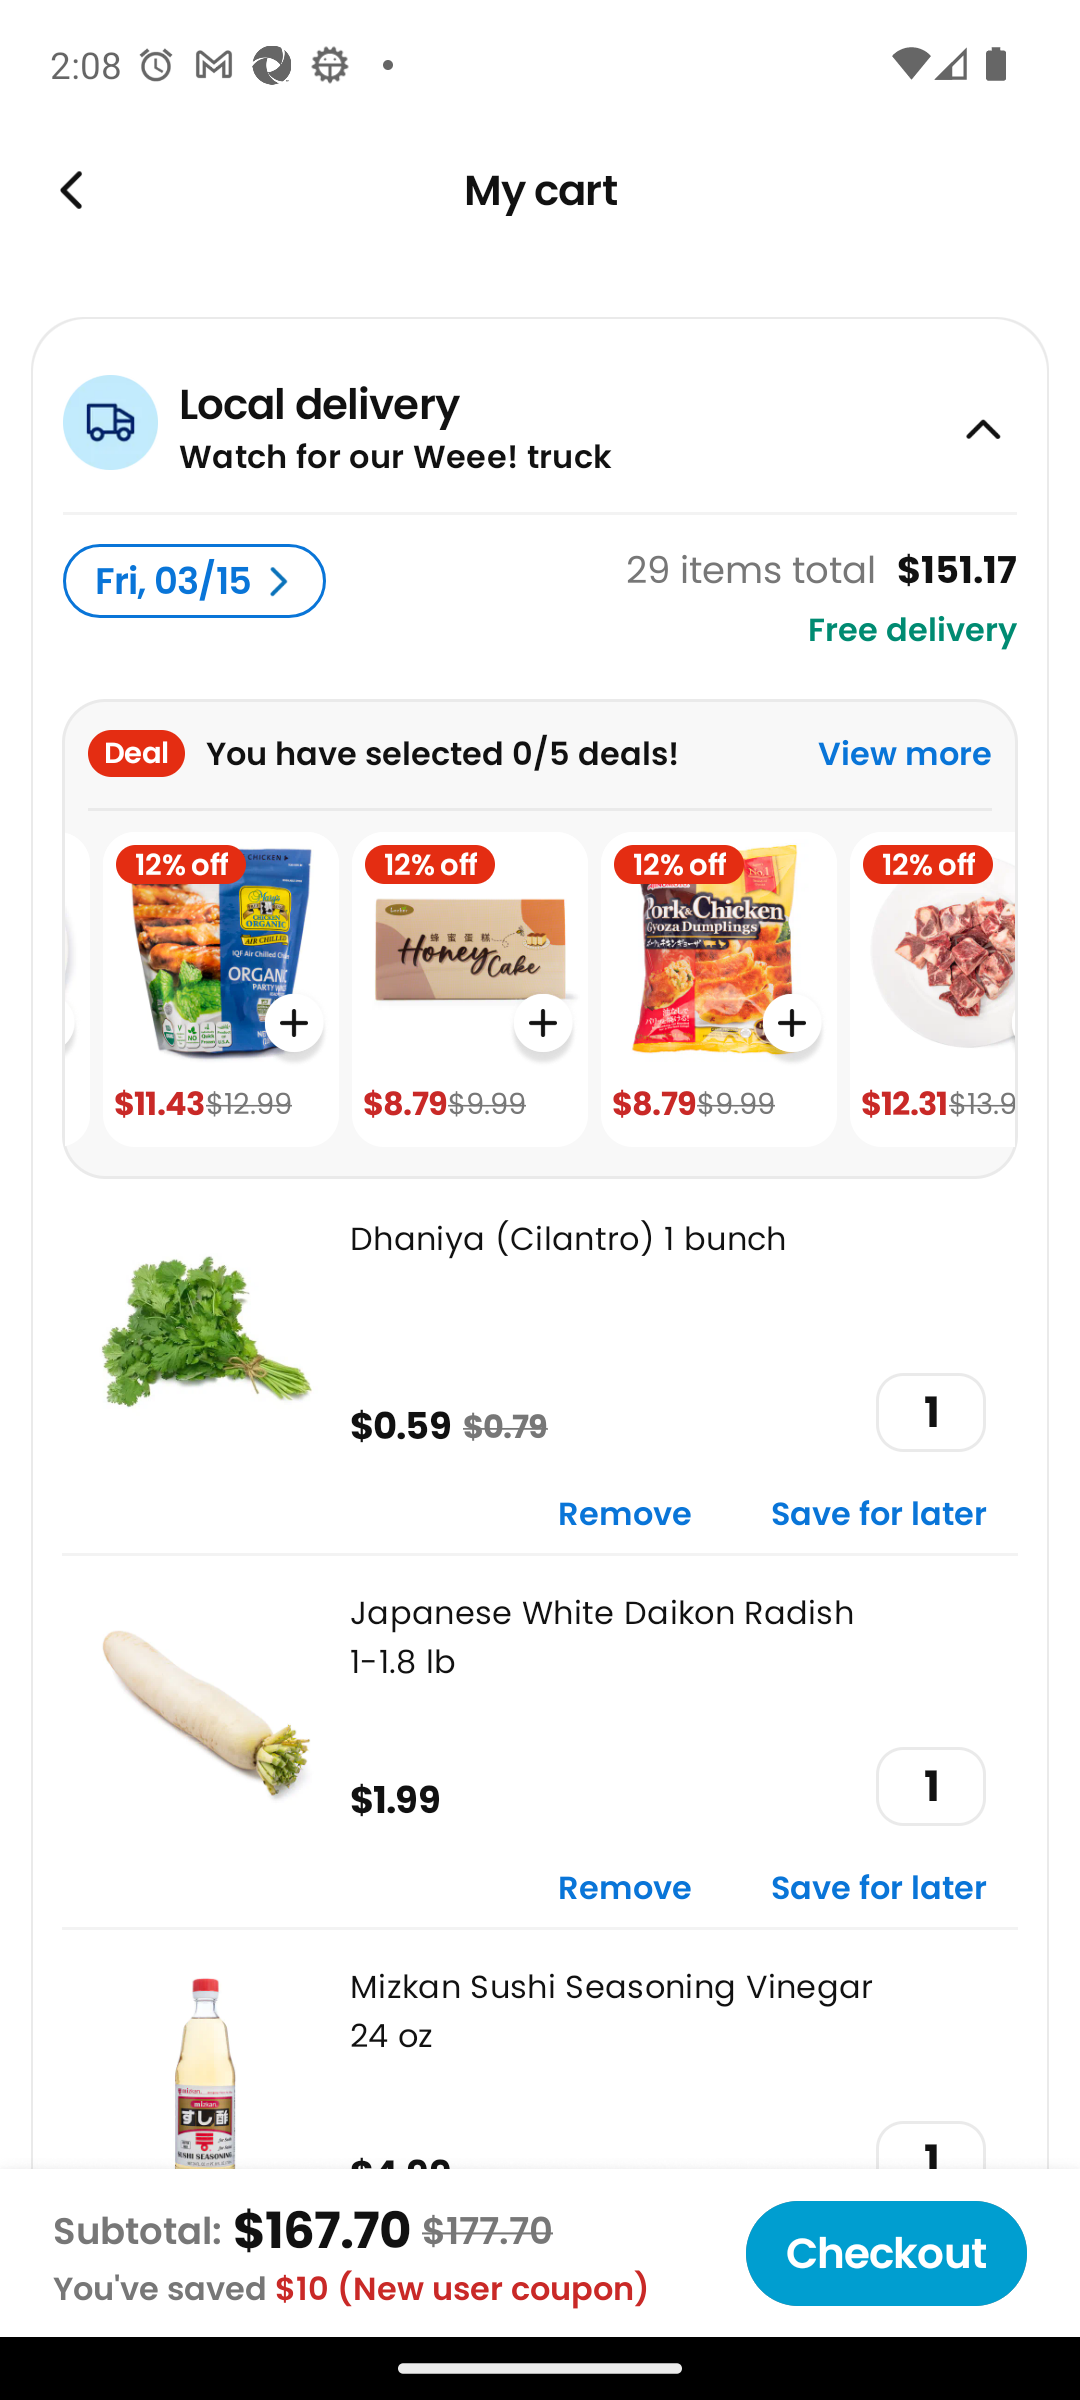  What do you see at coordinates (625, 1890) in the screenshot?
I see `Remove` at bounding box center [625, 1890].